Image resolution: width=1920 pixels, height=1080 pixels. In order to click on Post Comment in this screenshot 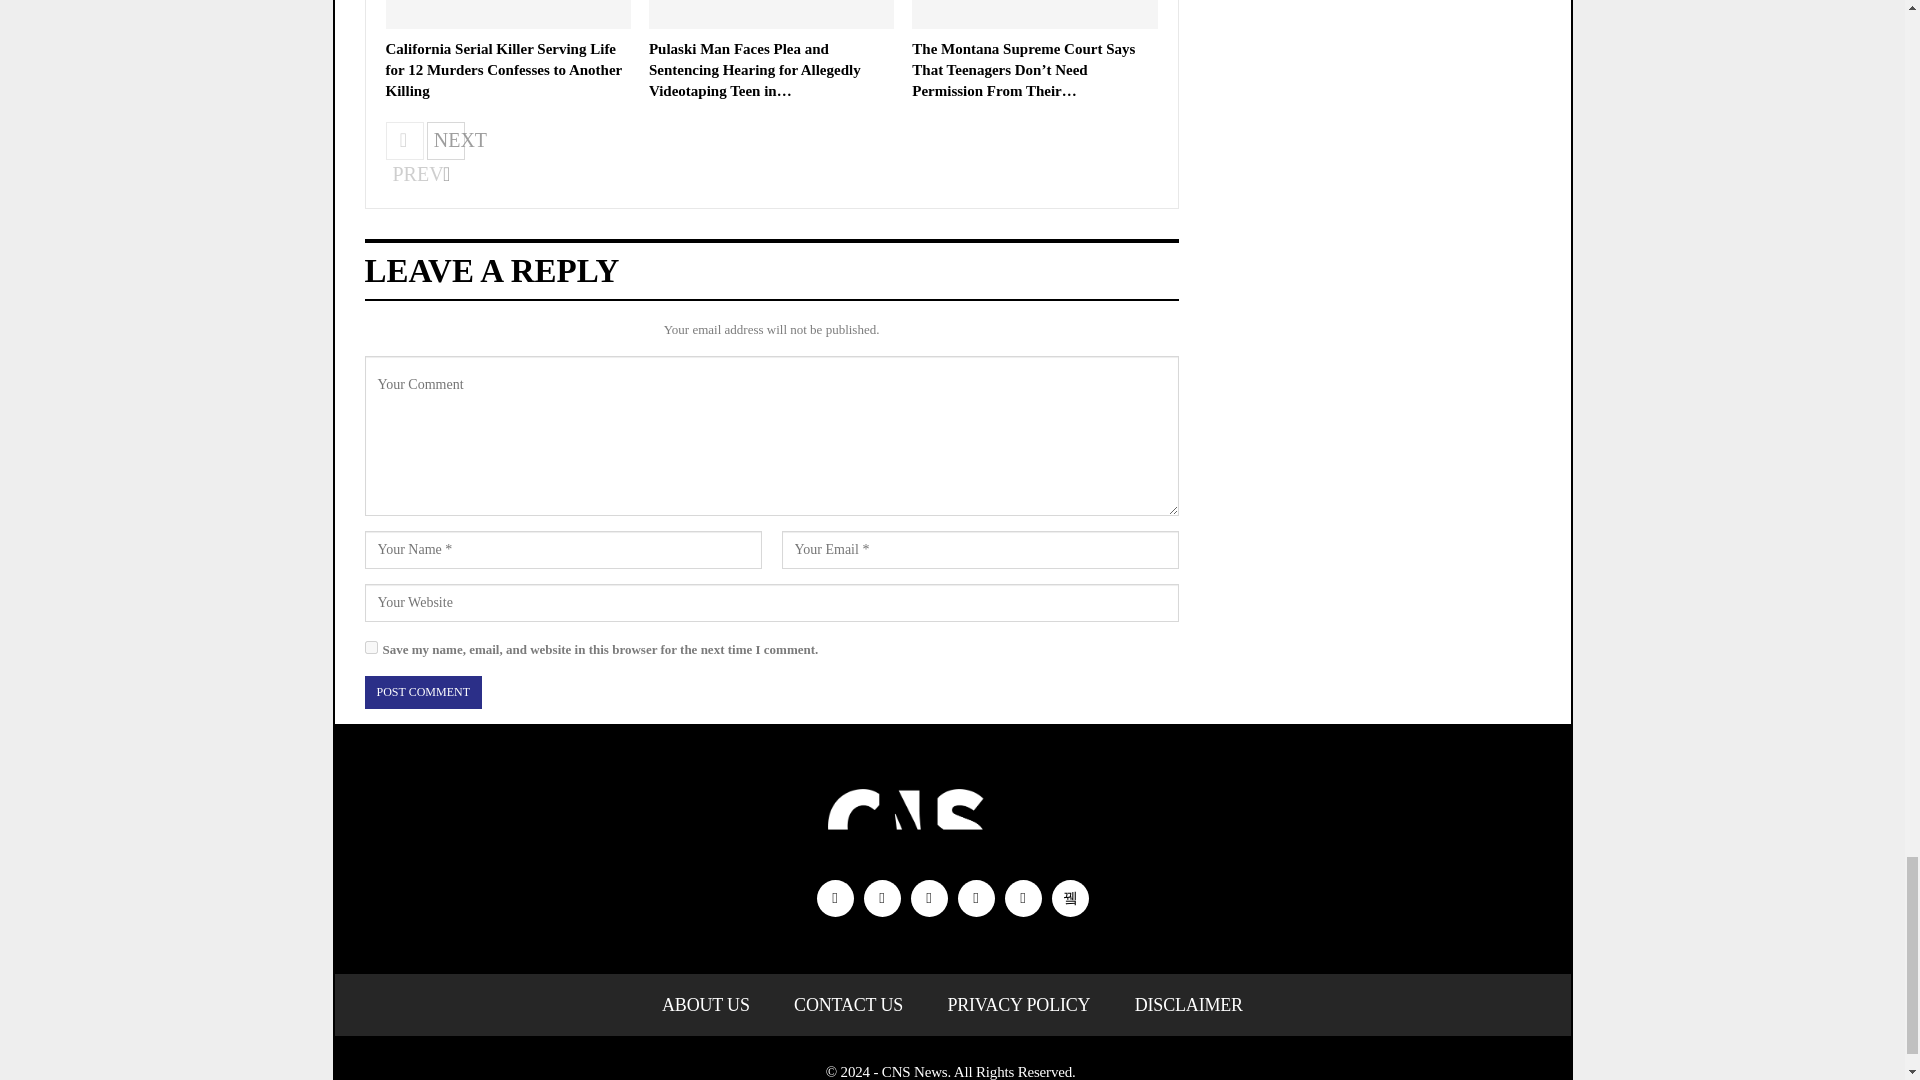, I will do `click(422, 692)`.